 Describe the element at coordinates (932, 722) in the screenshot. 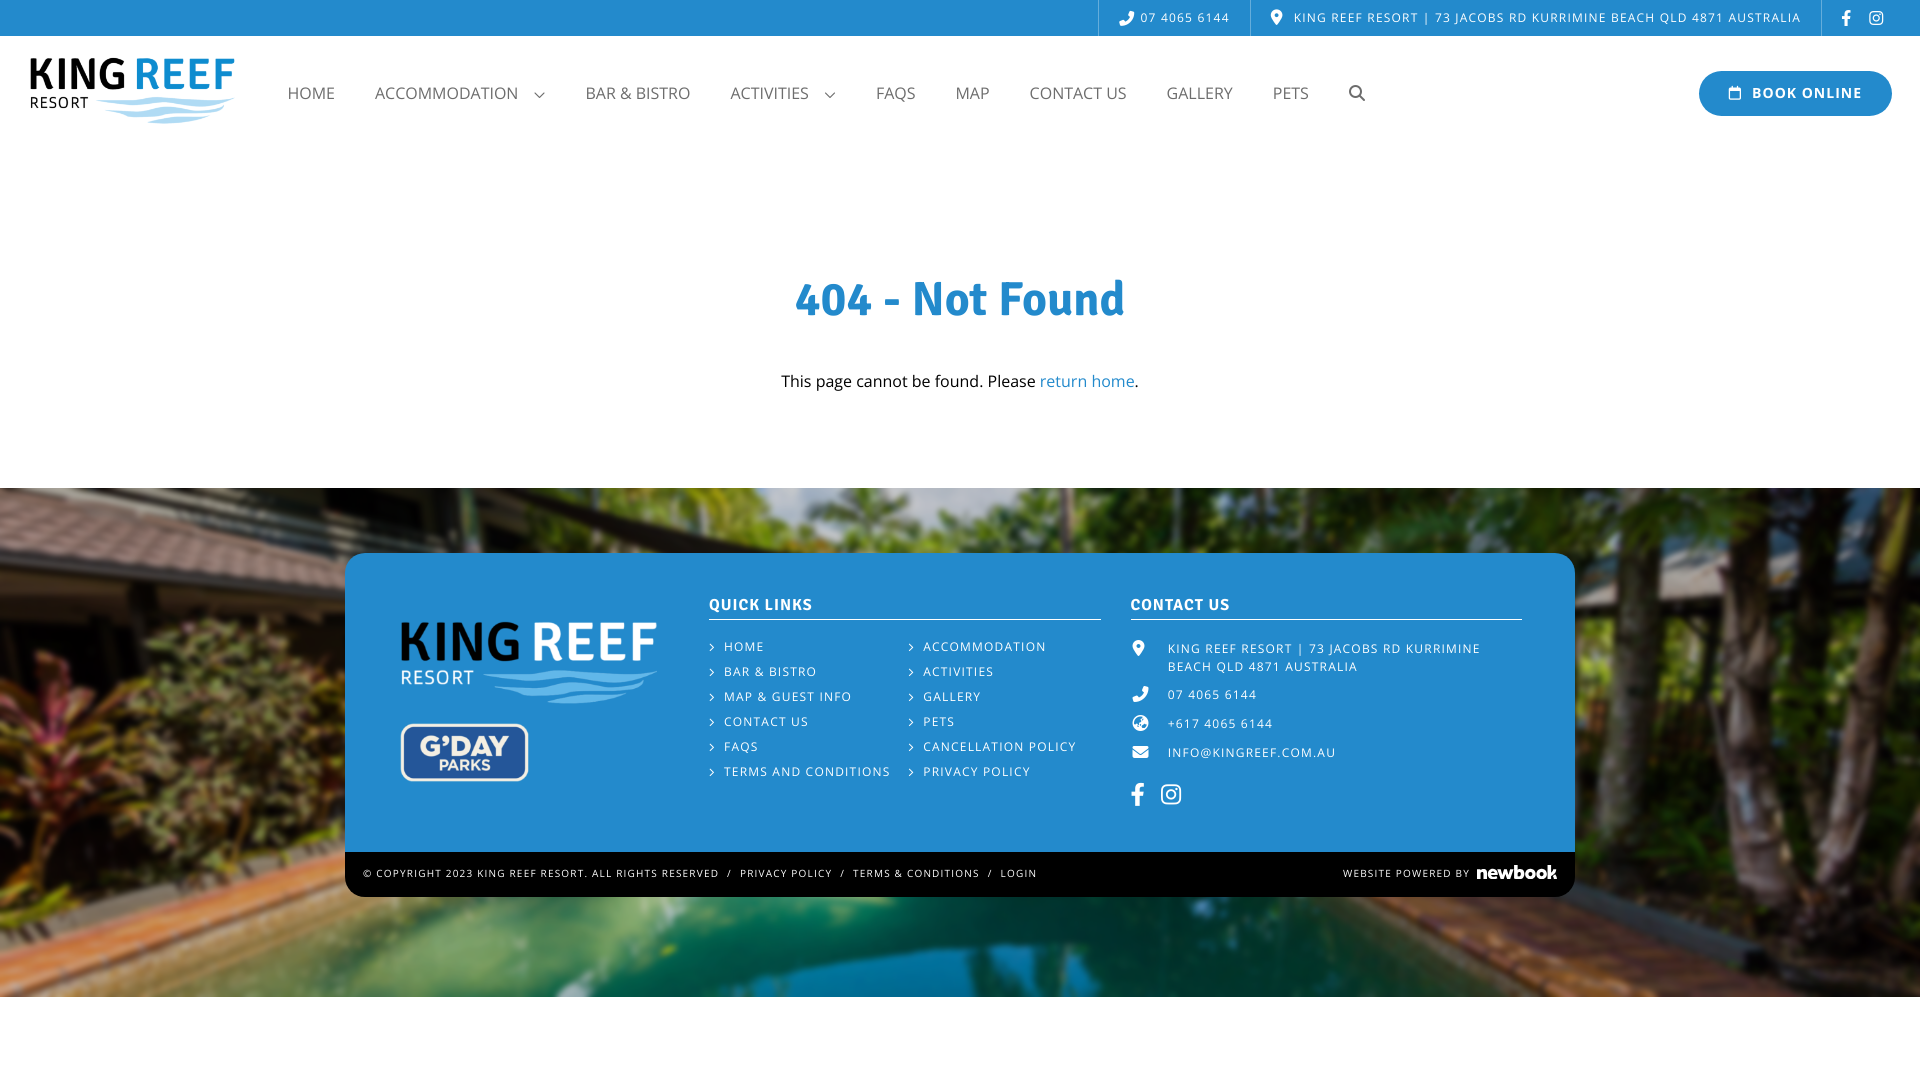

I see `PETS` at that location.